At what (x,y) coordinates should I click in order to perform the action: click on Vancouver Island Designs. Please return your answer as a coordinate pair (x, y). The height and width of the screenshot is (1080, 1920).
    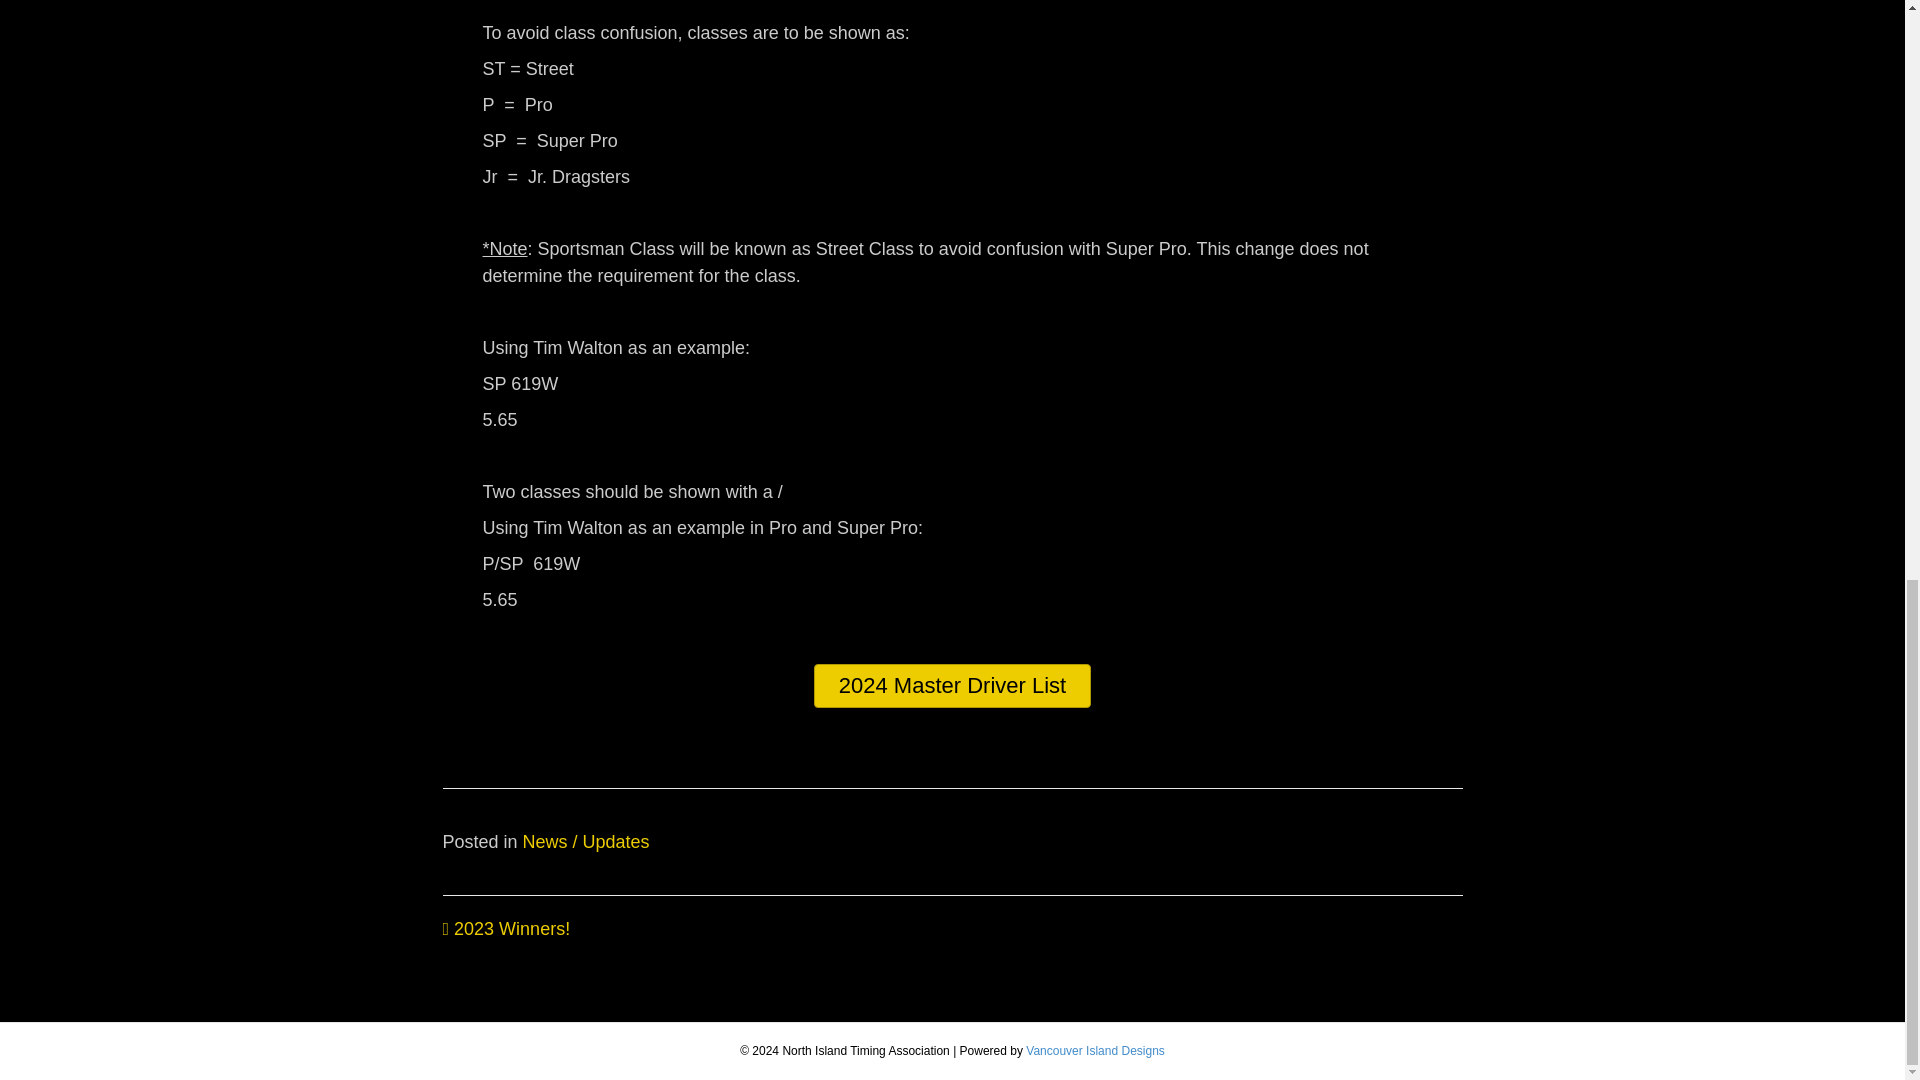
    Looking at the image, I should click on (1095, 1051).